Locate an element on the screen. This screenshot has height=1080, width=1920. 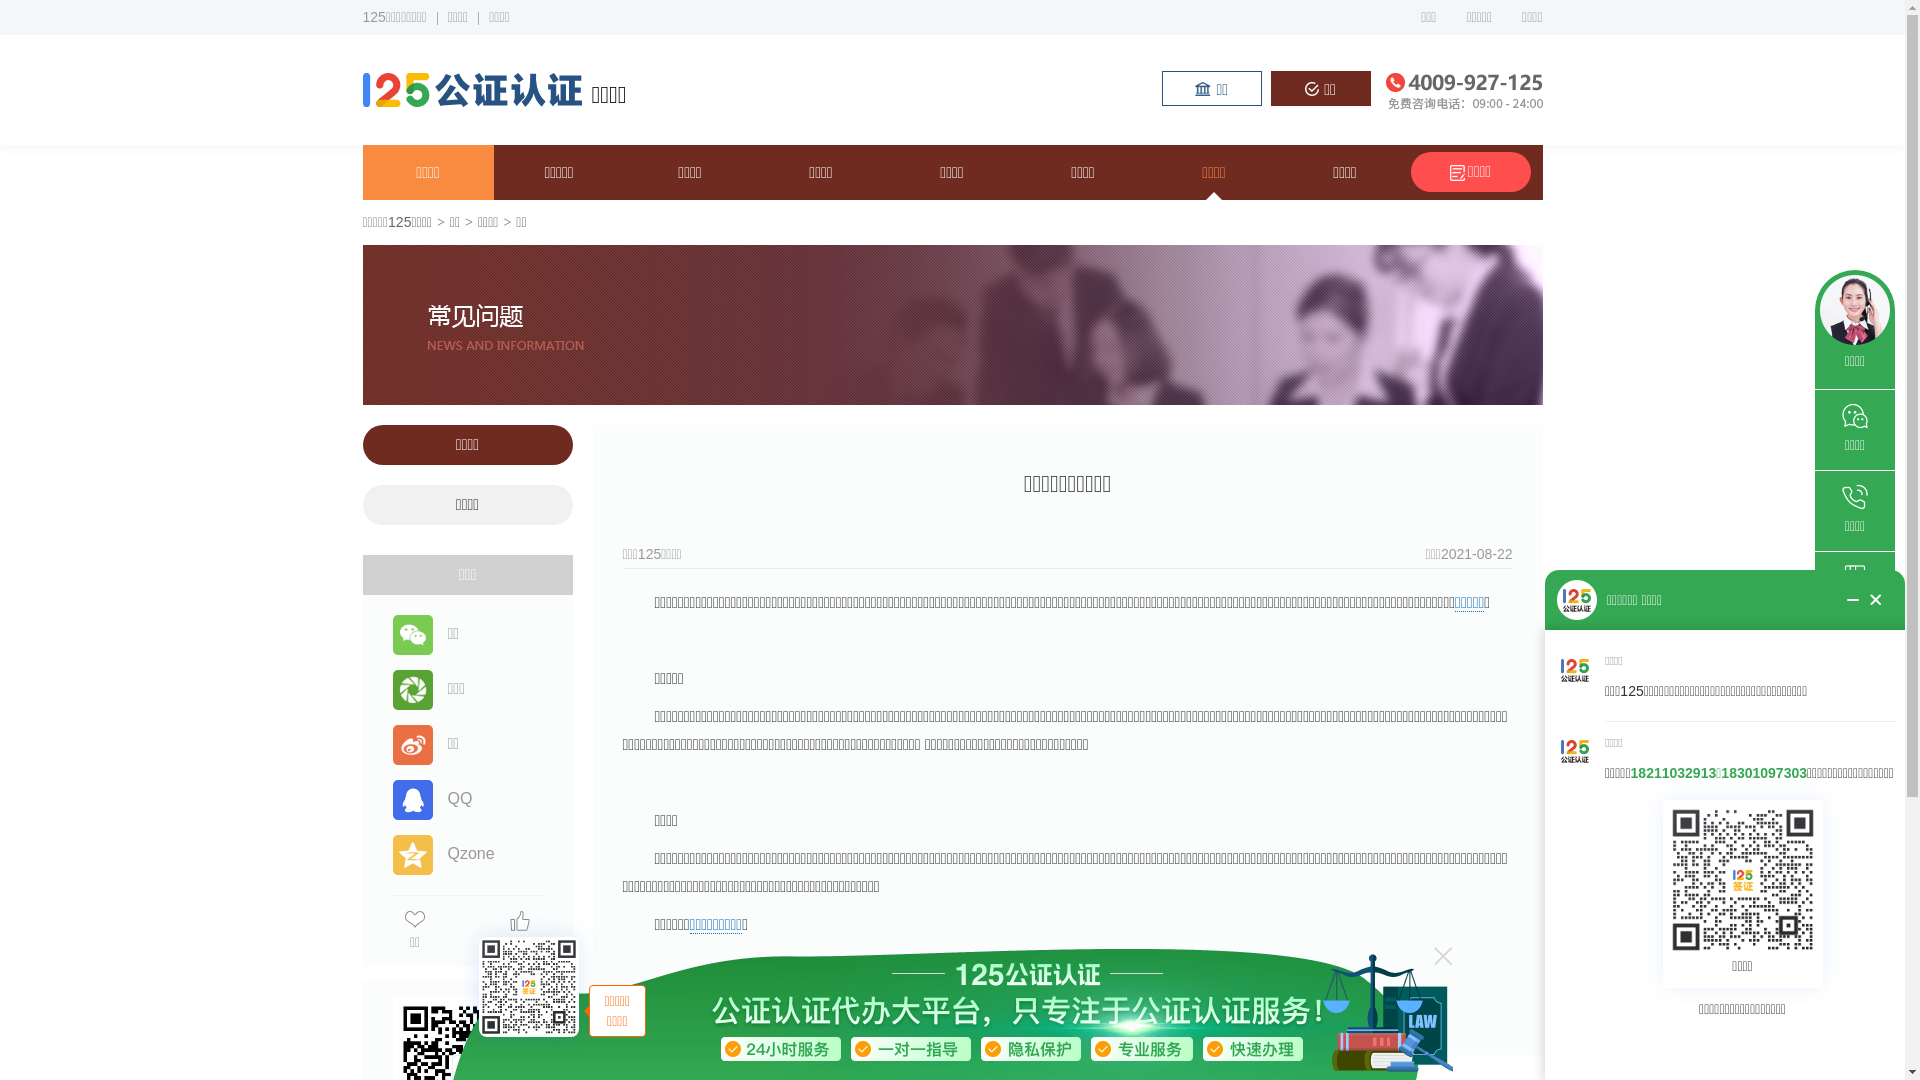
Qzone is located at coordinates (442, 854).